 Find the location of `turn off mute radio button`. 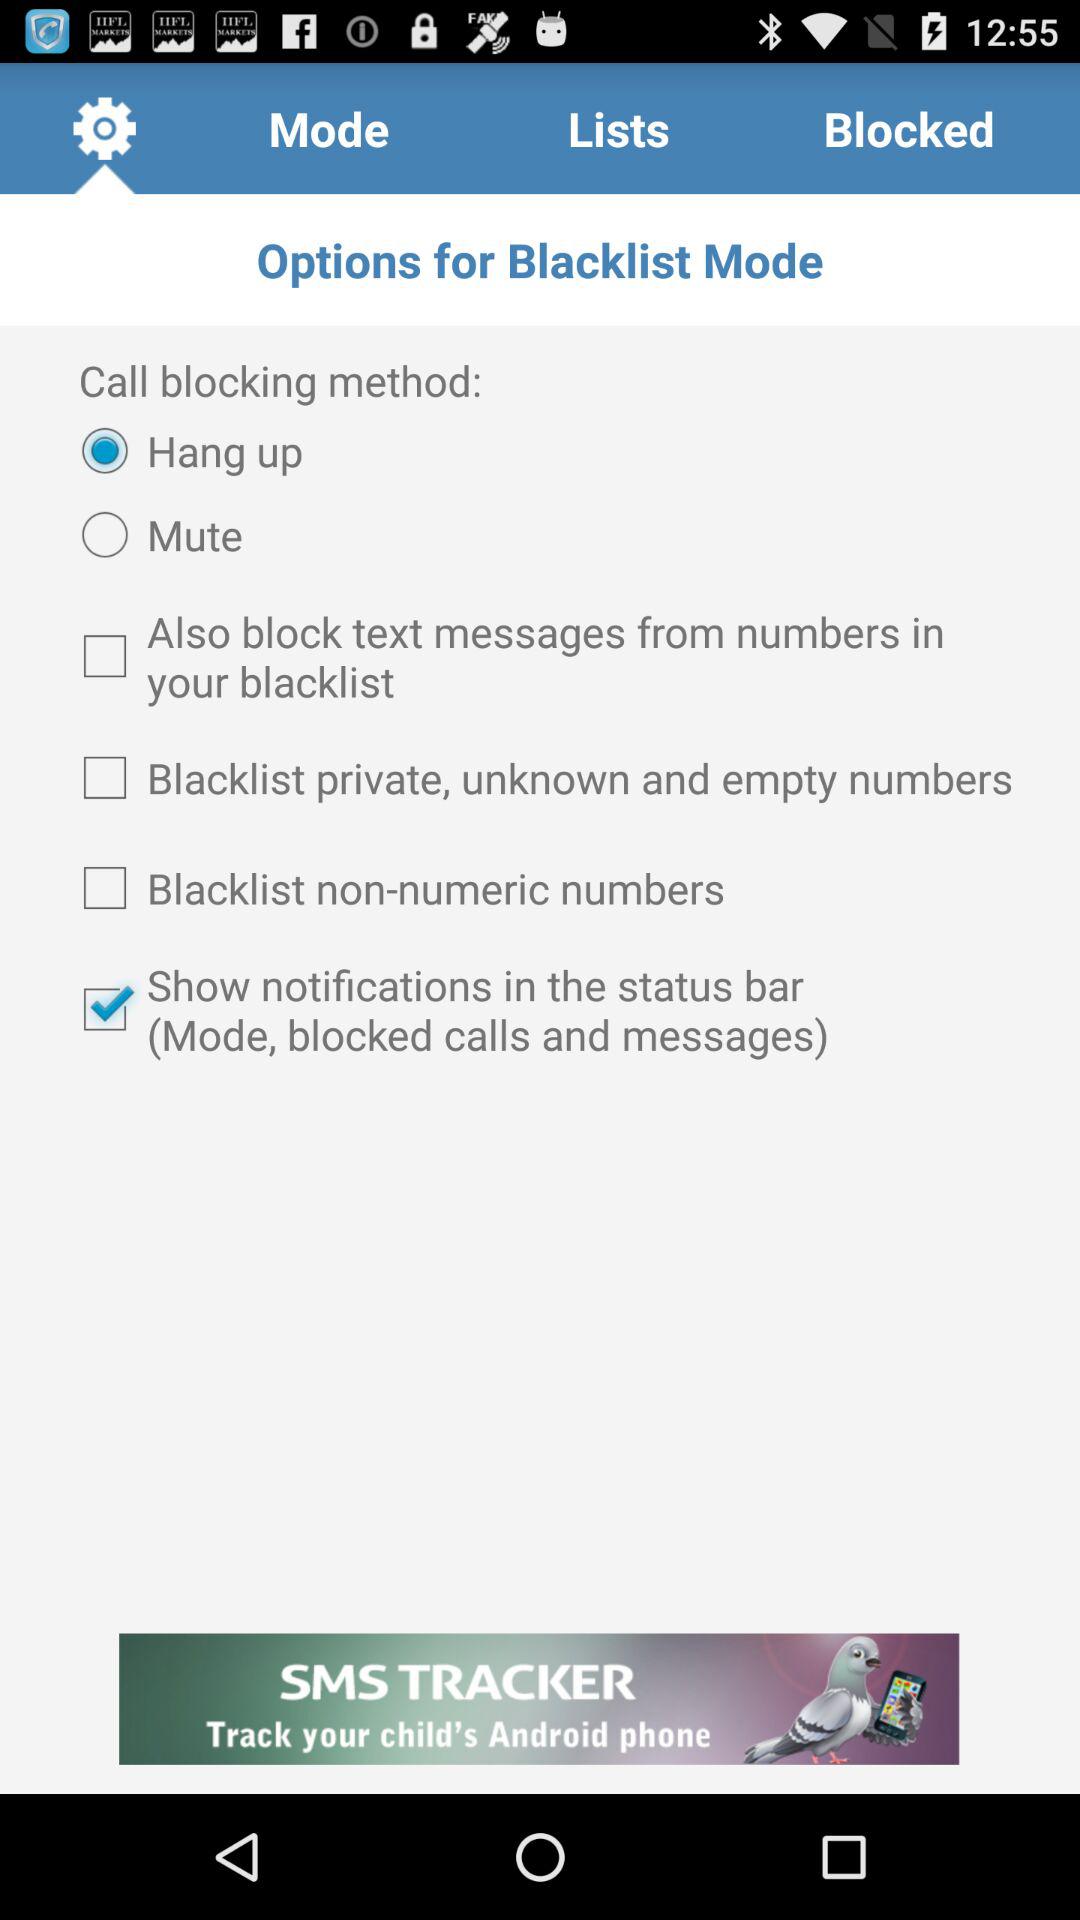

turn off mute radio button is located at coordinates (152, 534).